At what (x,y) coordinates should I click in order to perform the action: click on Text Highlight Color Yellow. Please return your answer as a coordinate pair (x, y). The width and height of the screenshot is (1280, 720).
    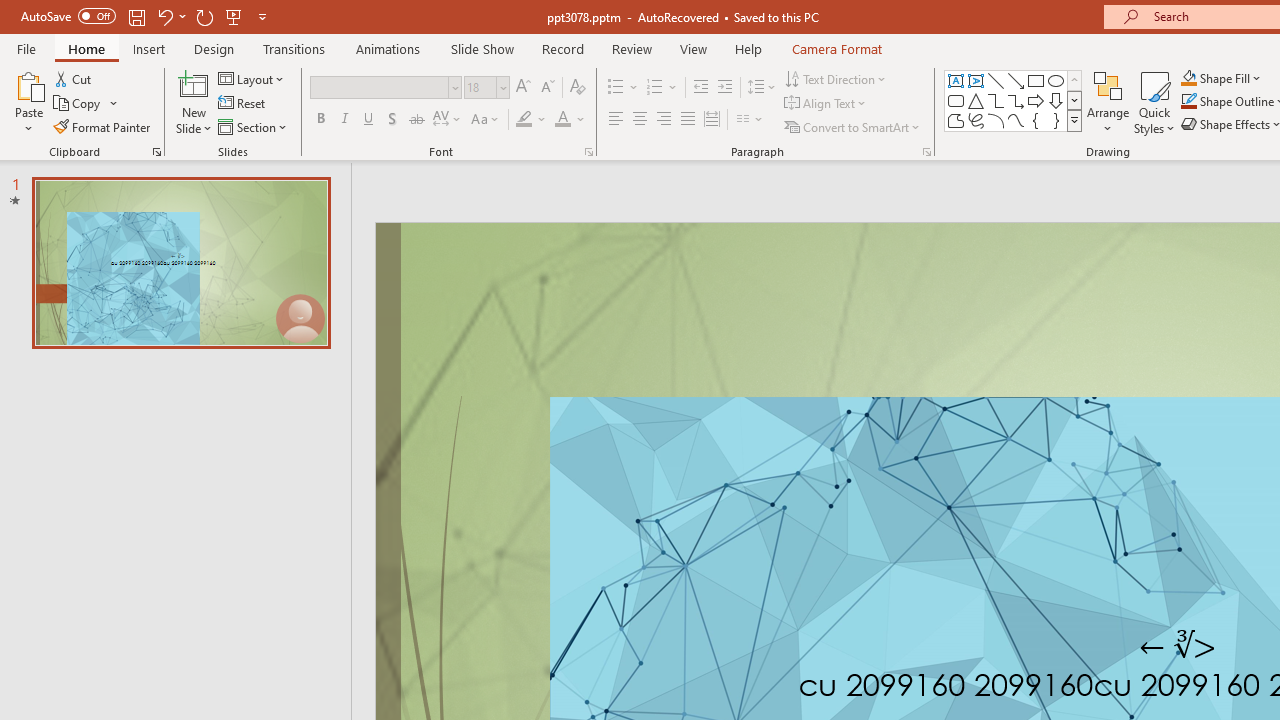
    Looking at the image, I should click on (524, 120).